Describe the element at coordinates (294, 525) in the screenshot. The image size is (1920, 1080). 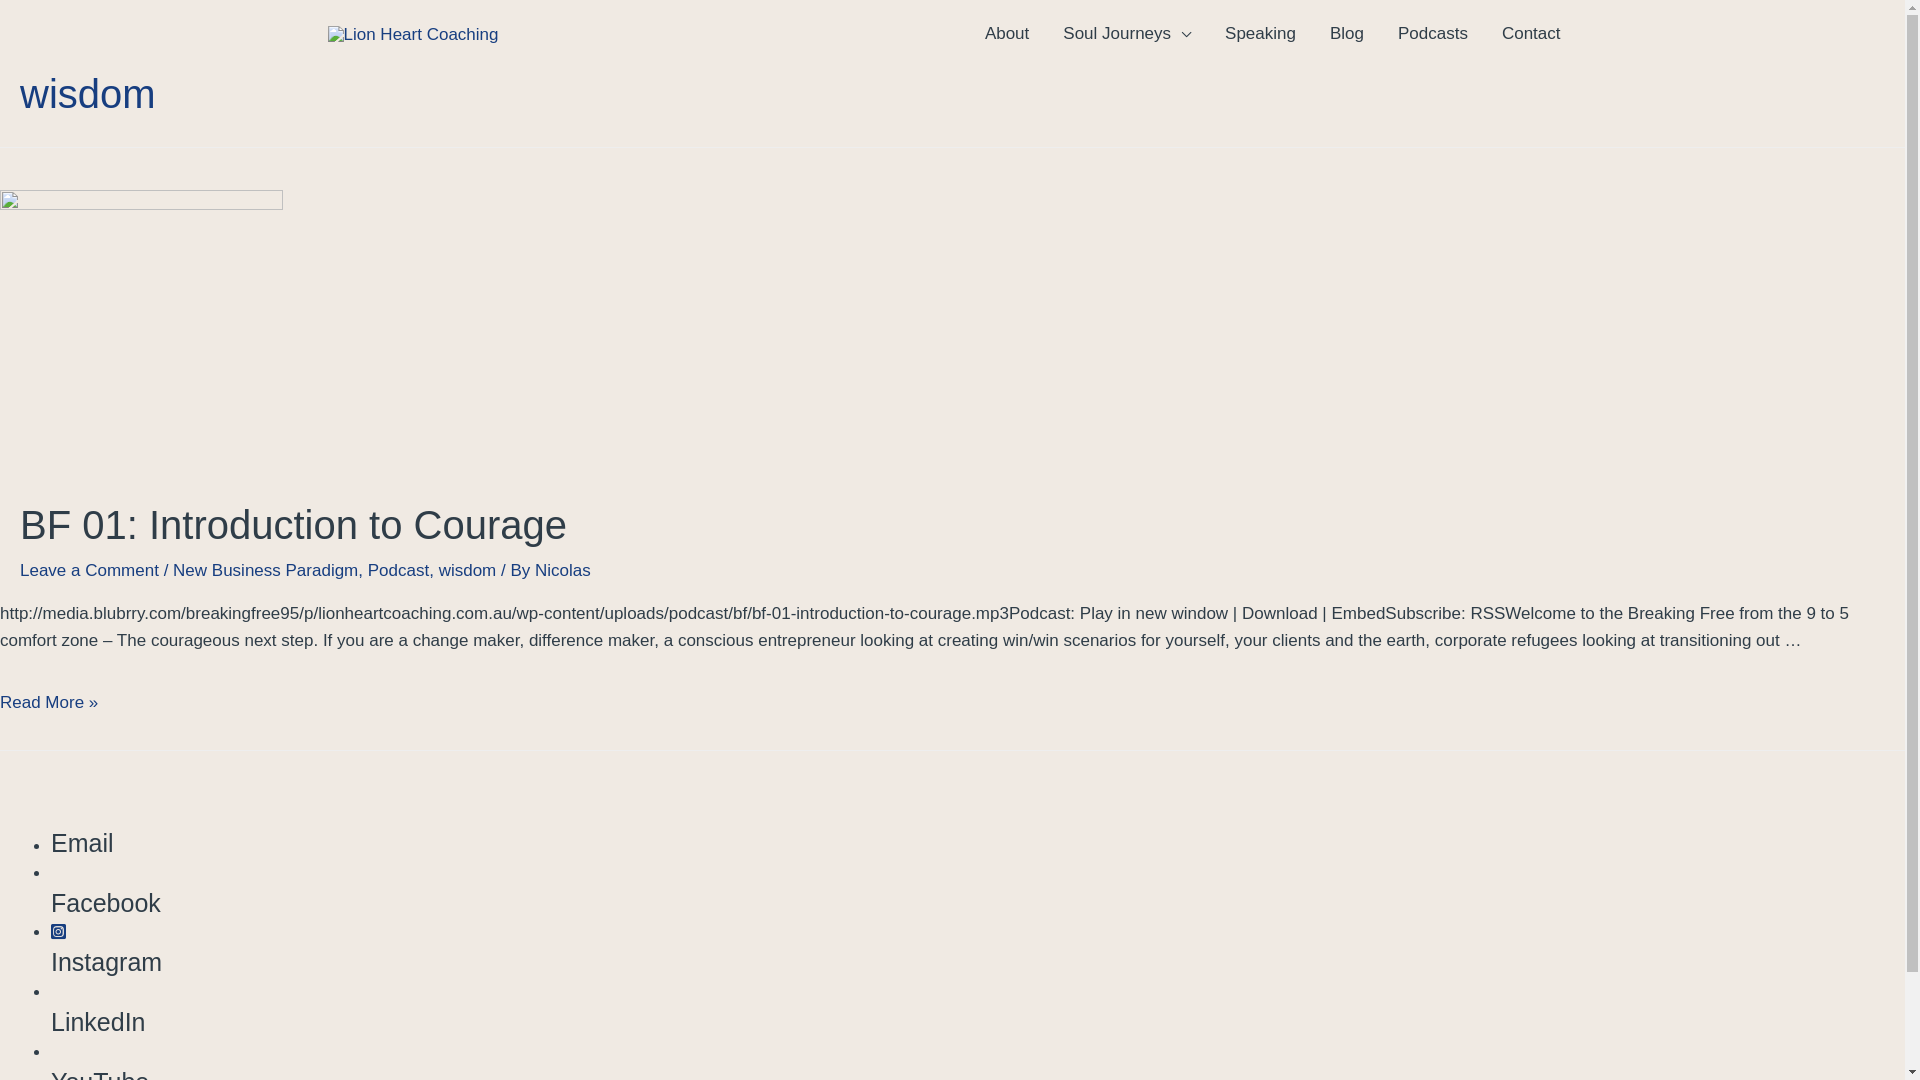
I see `BF 01: Introduction to Courage` at that location.